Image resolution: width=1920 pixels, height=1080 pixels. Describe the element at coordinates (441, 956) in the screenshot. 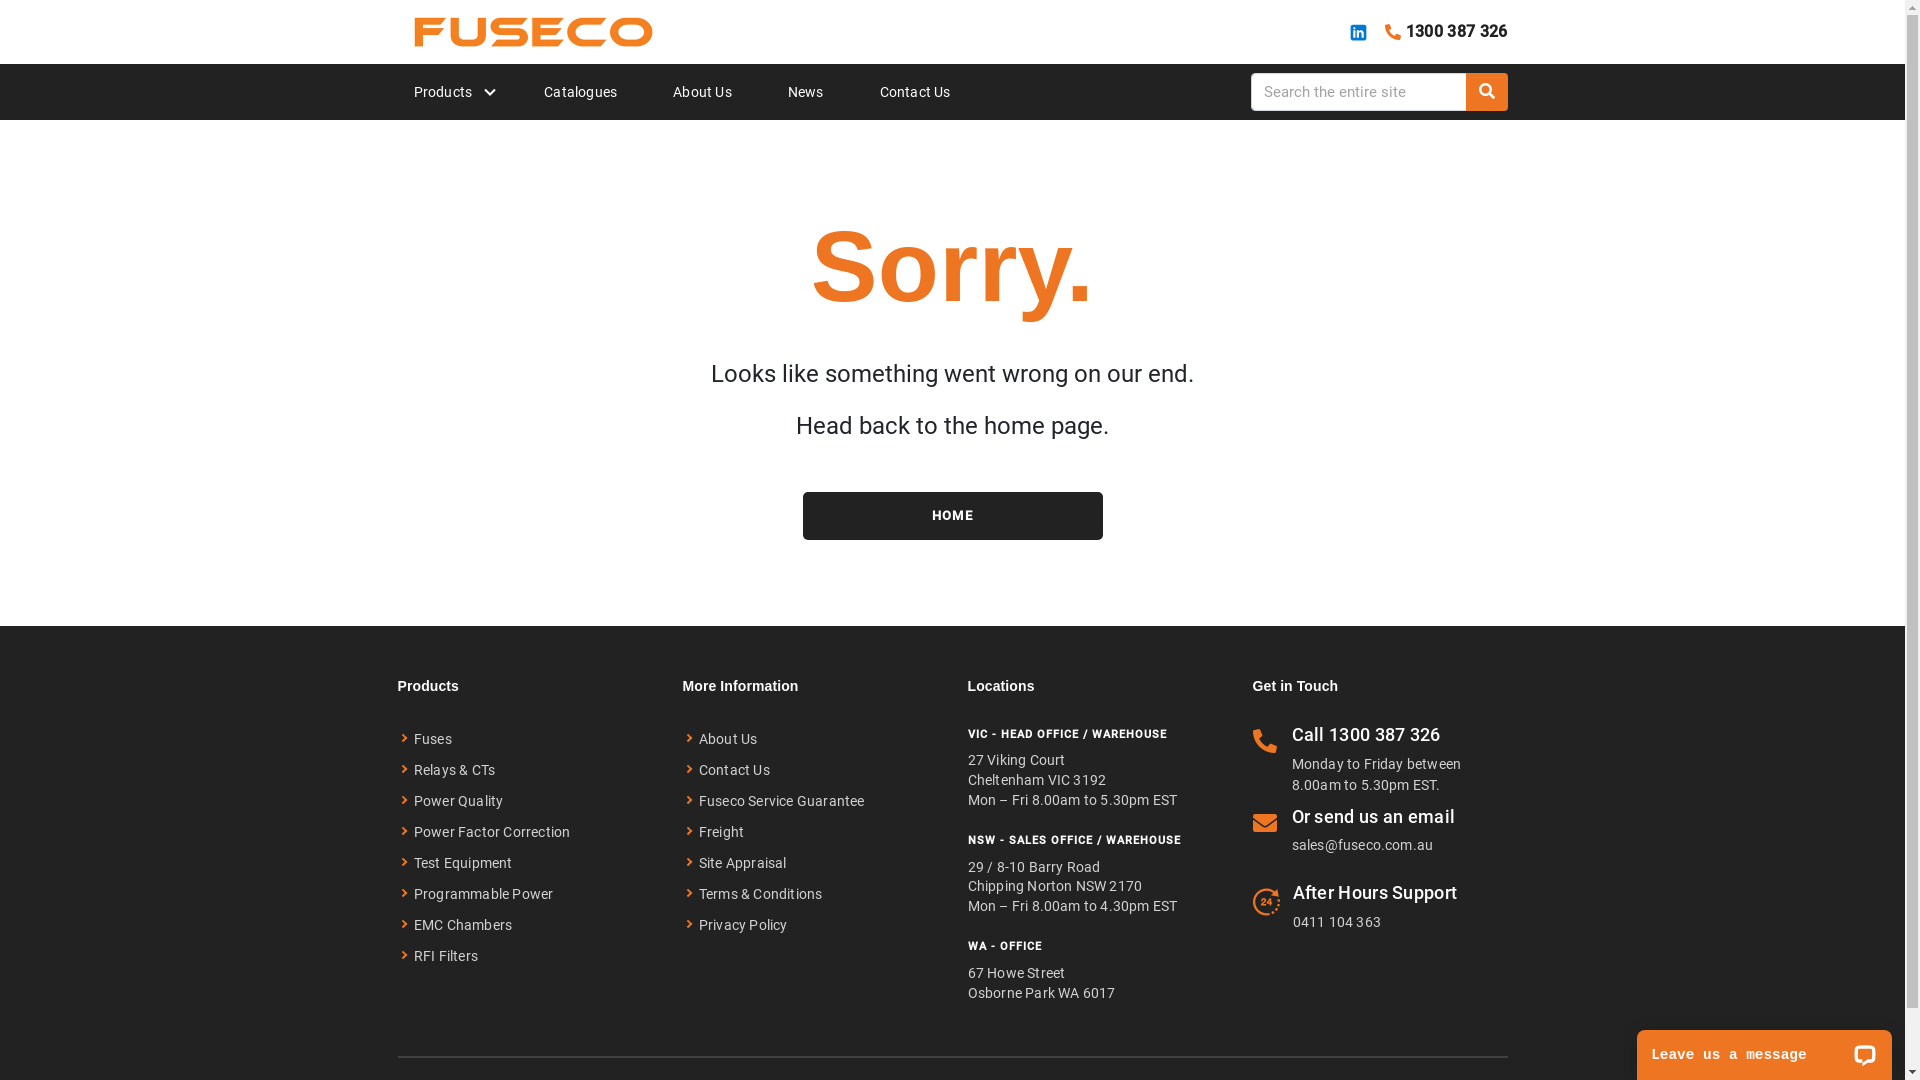

I see `RFI Filters` at that location.